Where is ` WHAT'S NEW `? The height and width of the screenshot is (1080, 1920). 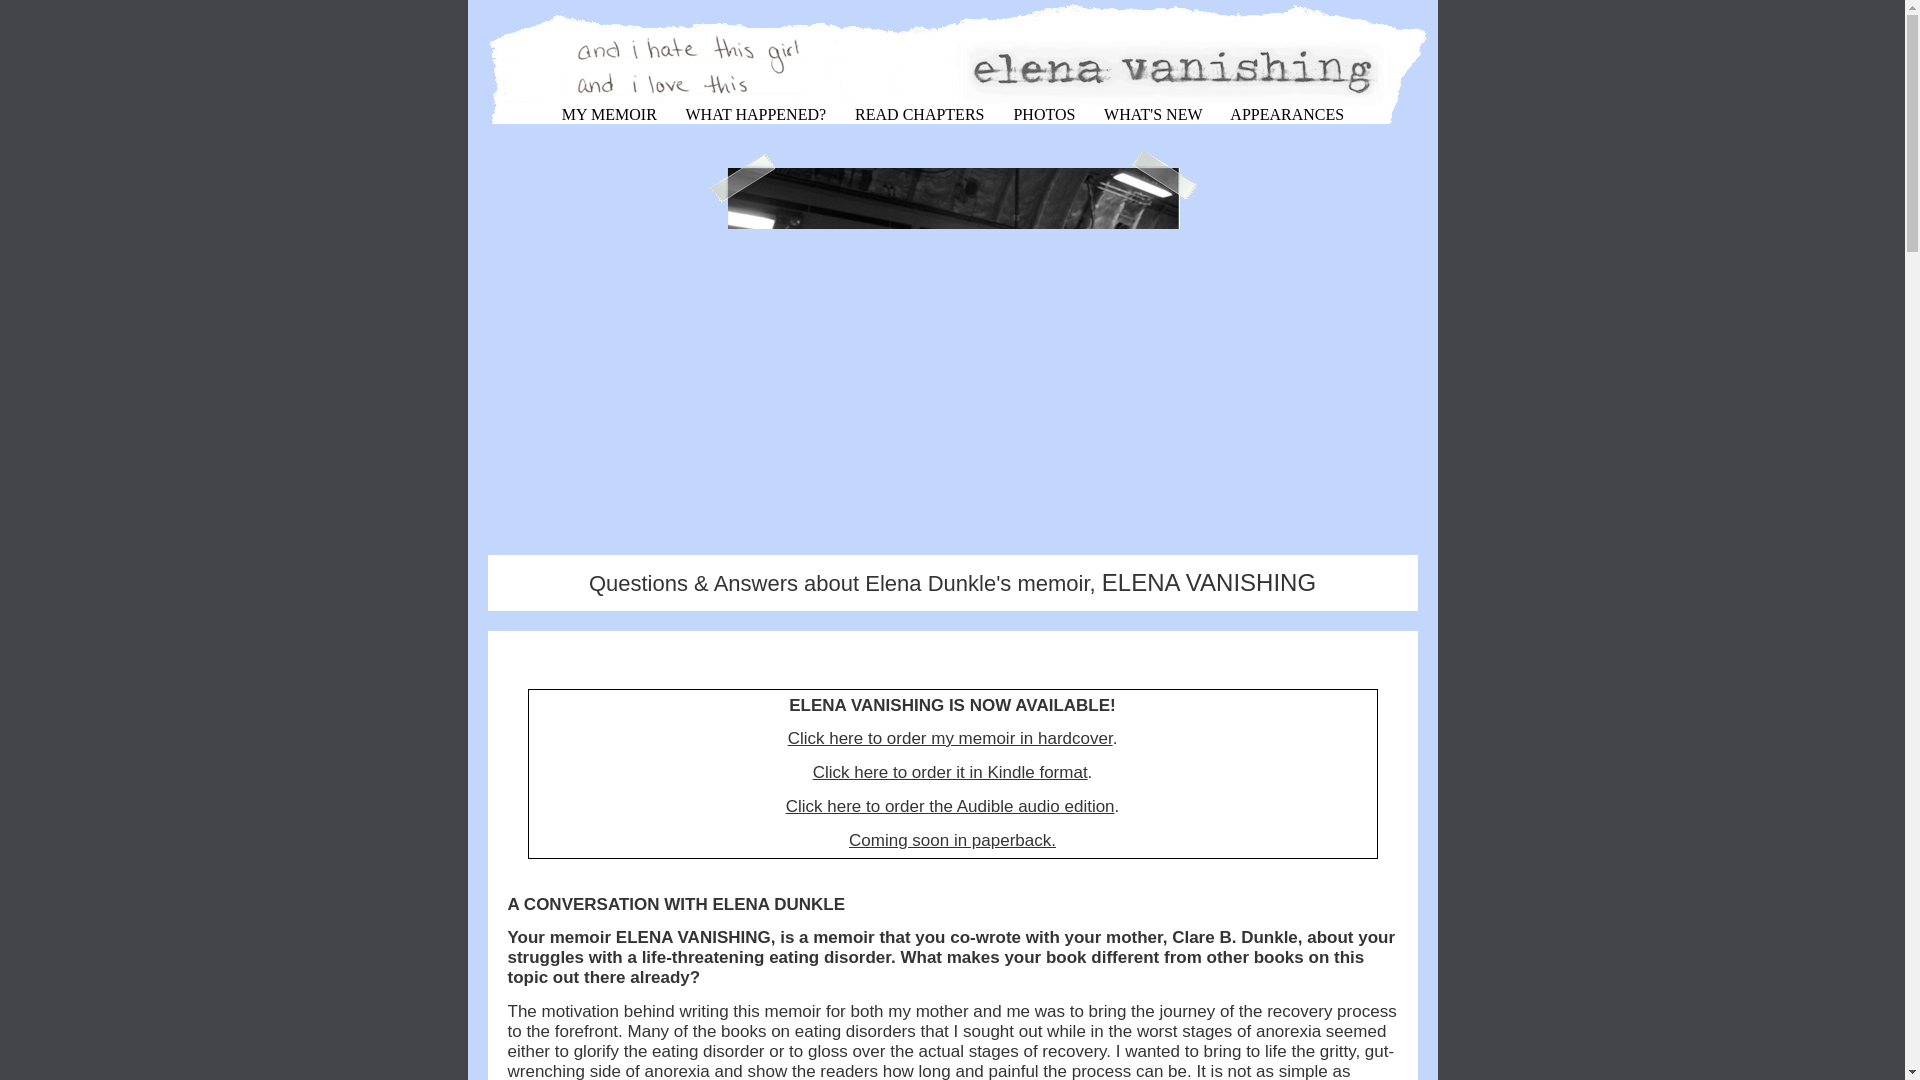
 WHAT'S NEW  is located at coordinates (1152, 114).